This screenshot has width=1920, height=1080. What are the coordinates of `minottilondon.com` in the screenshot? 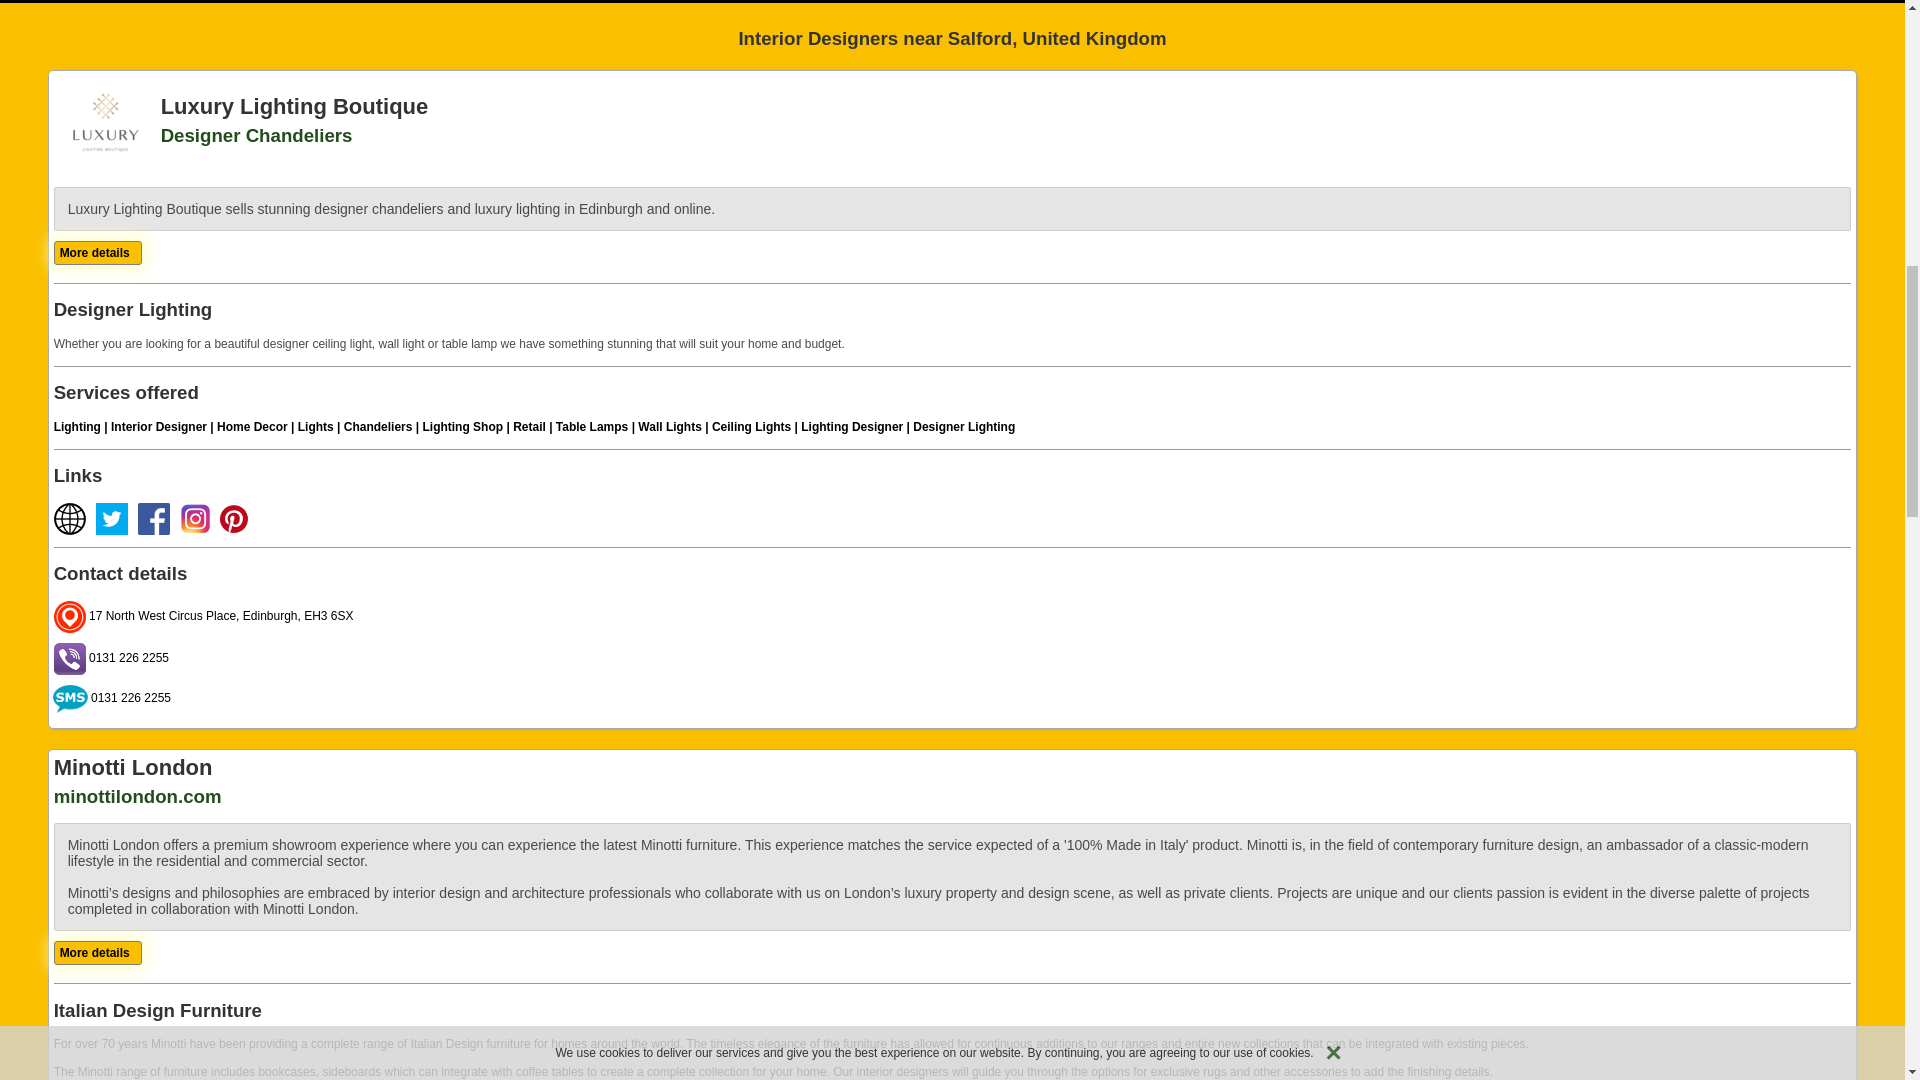 It's located at (138, 796).